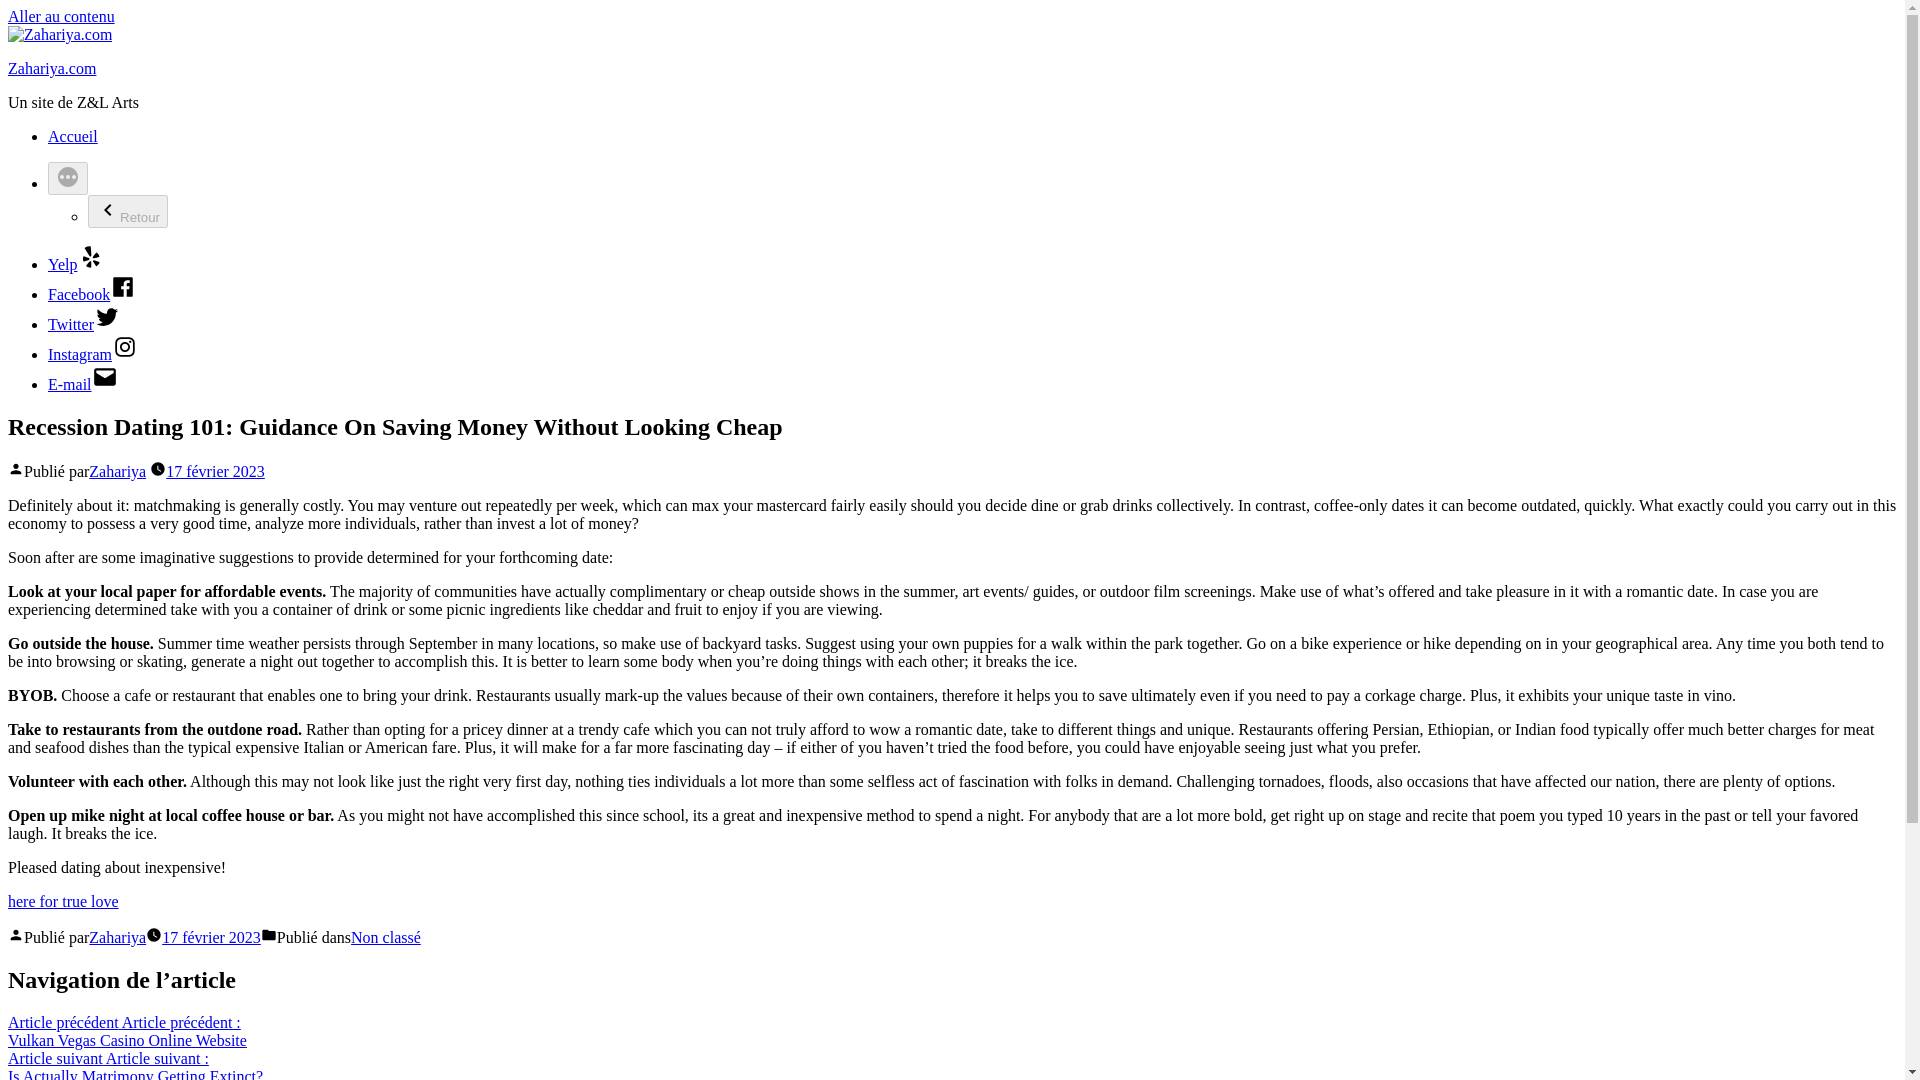 Image resolution: width=1920 pixels, height=1080 pixels. I want to click on Zahariya, so click(116, 471).